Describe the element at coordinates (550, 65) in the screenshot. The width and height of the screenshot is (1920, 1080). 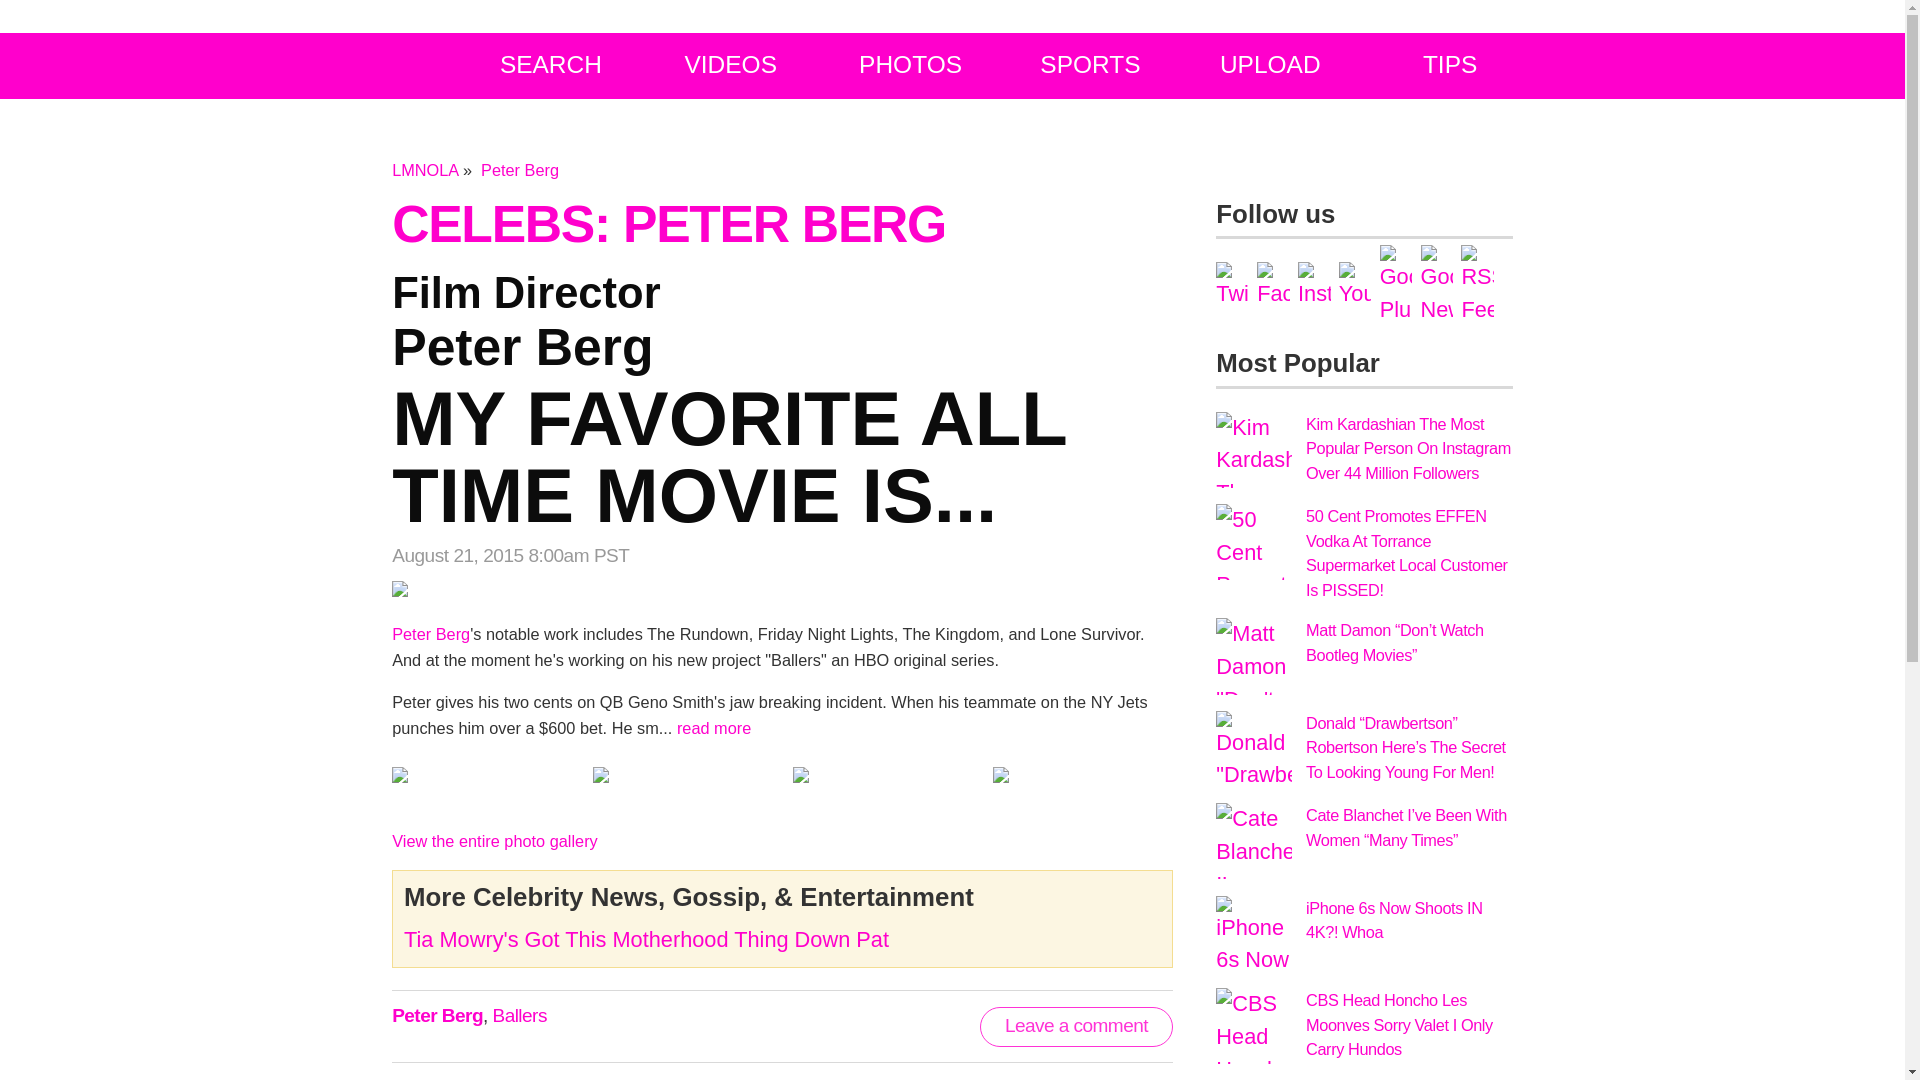
I see `Peter Berg` at that location.